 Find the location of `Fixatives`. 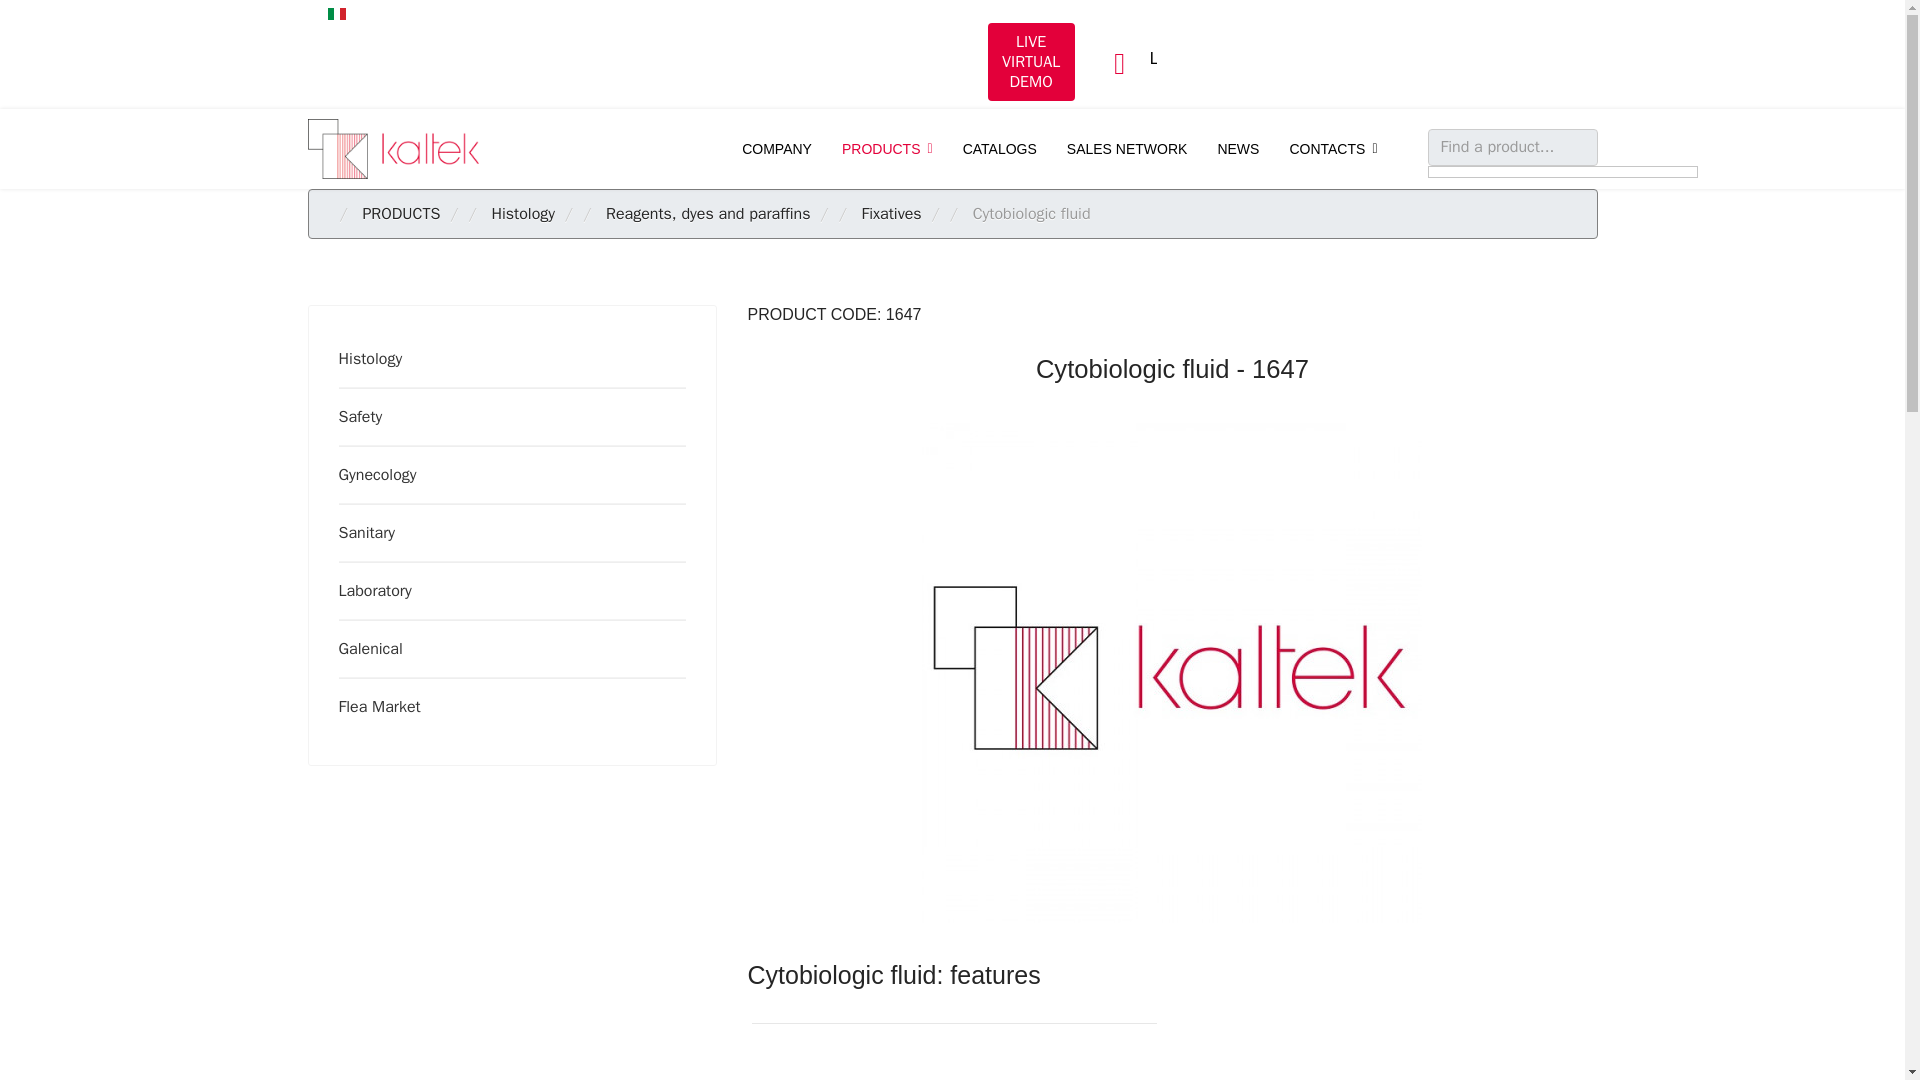

Fixatives is located at coordinates (892, 214).